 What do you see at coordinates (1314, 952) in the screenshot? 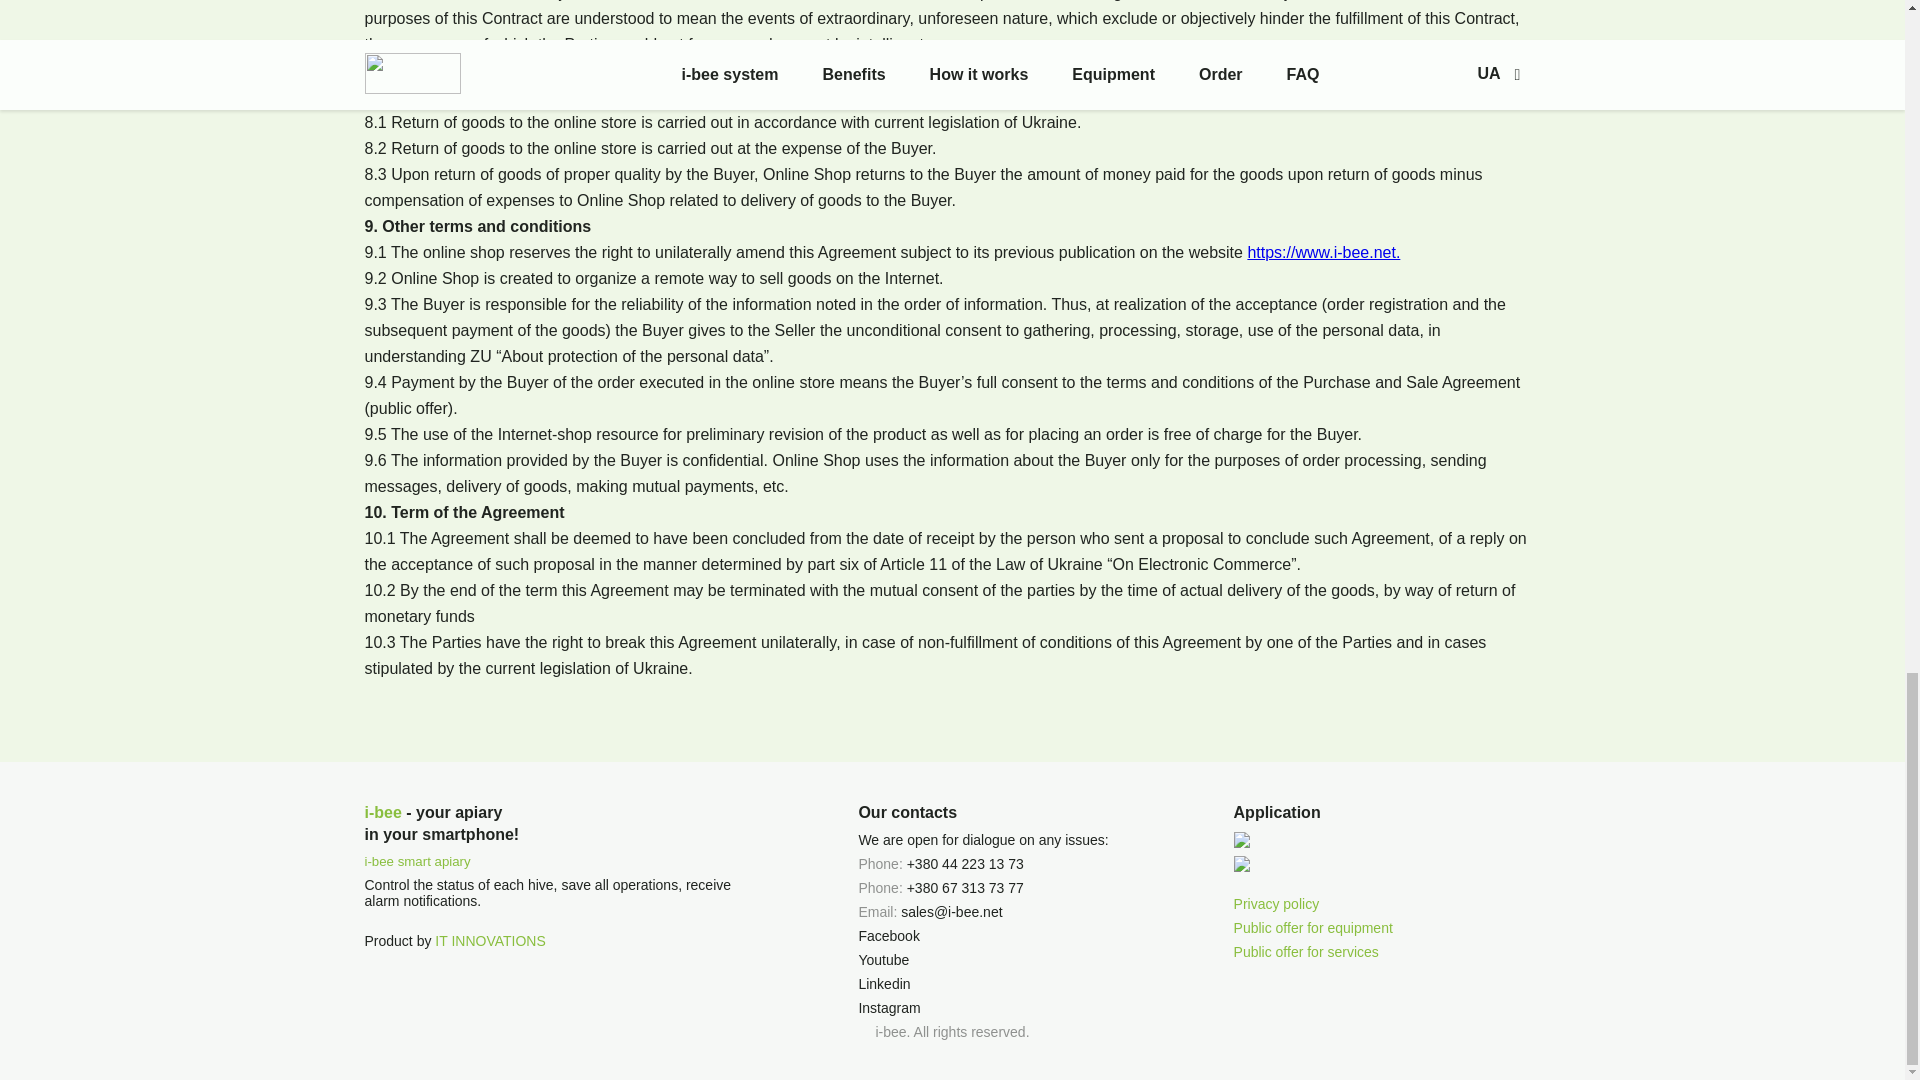
I see `Public offer for services` at bounding box center [1314, 952].